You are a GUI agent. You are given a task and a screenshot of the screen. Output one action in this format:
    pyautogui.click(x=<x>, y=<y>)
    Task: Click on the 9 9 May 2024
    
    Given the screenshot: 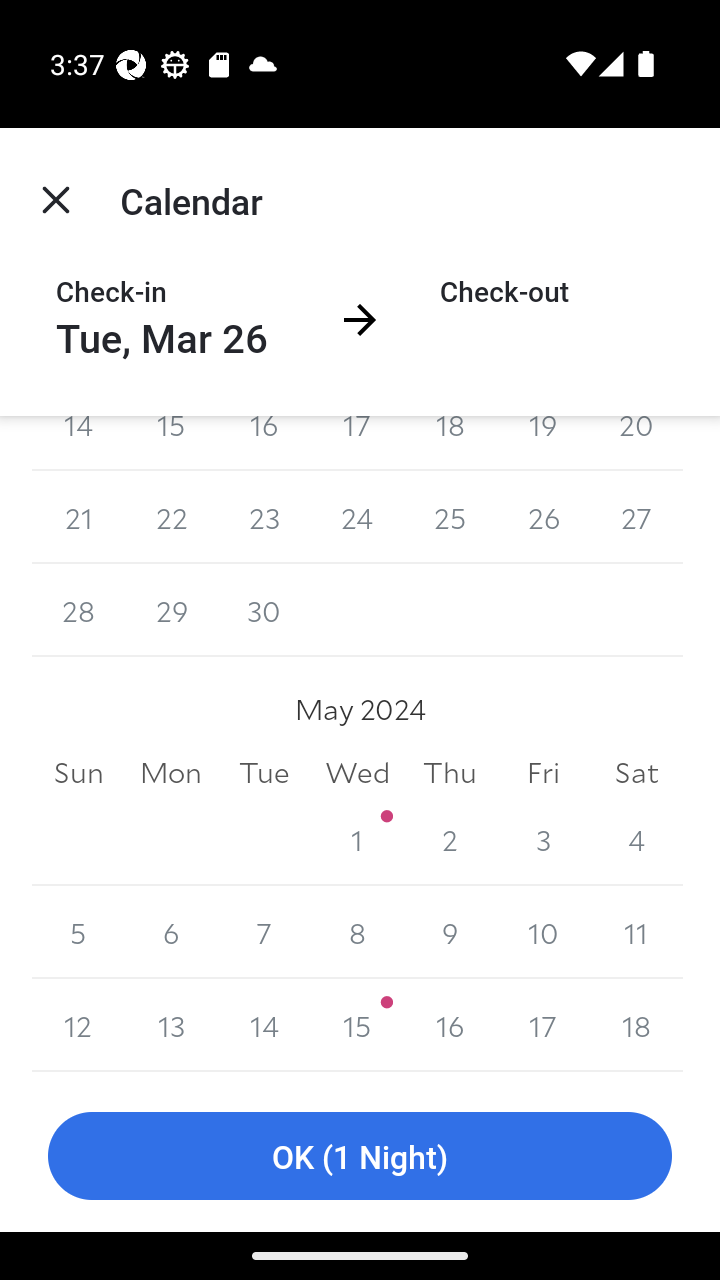 What is the action you would take?
    pyautogui.click(x=450, y=932)
    